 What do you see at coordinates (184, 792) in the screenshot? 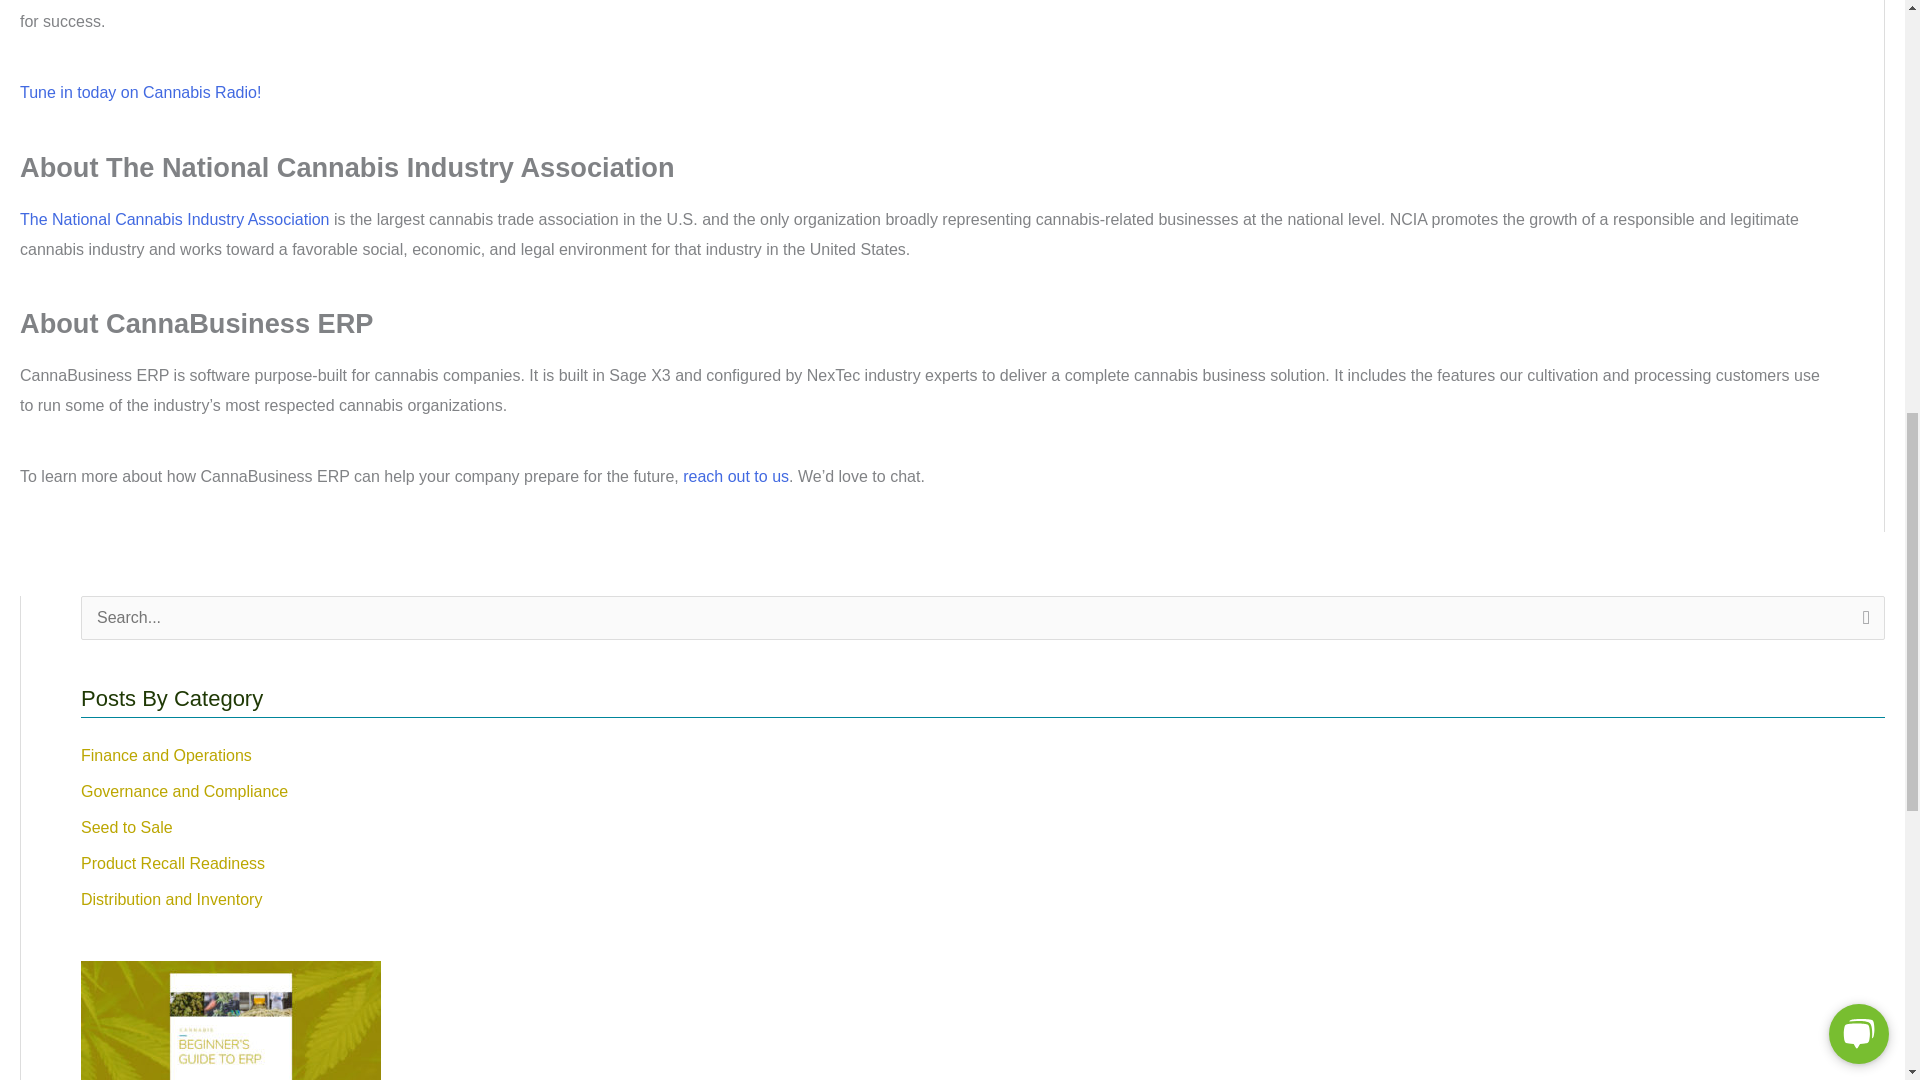
I see `Governance and Compliance` at bounding box center [184, 792].